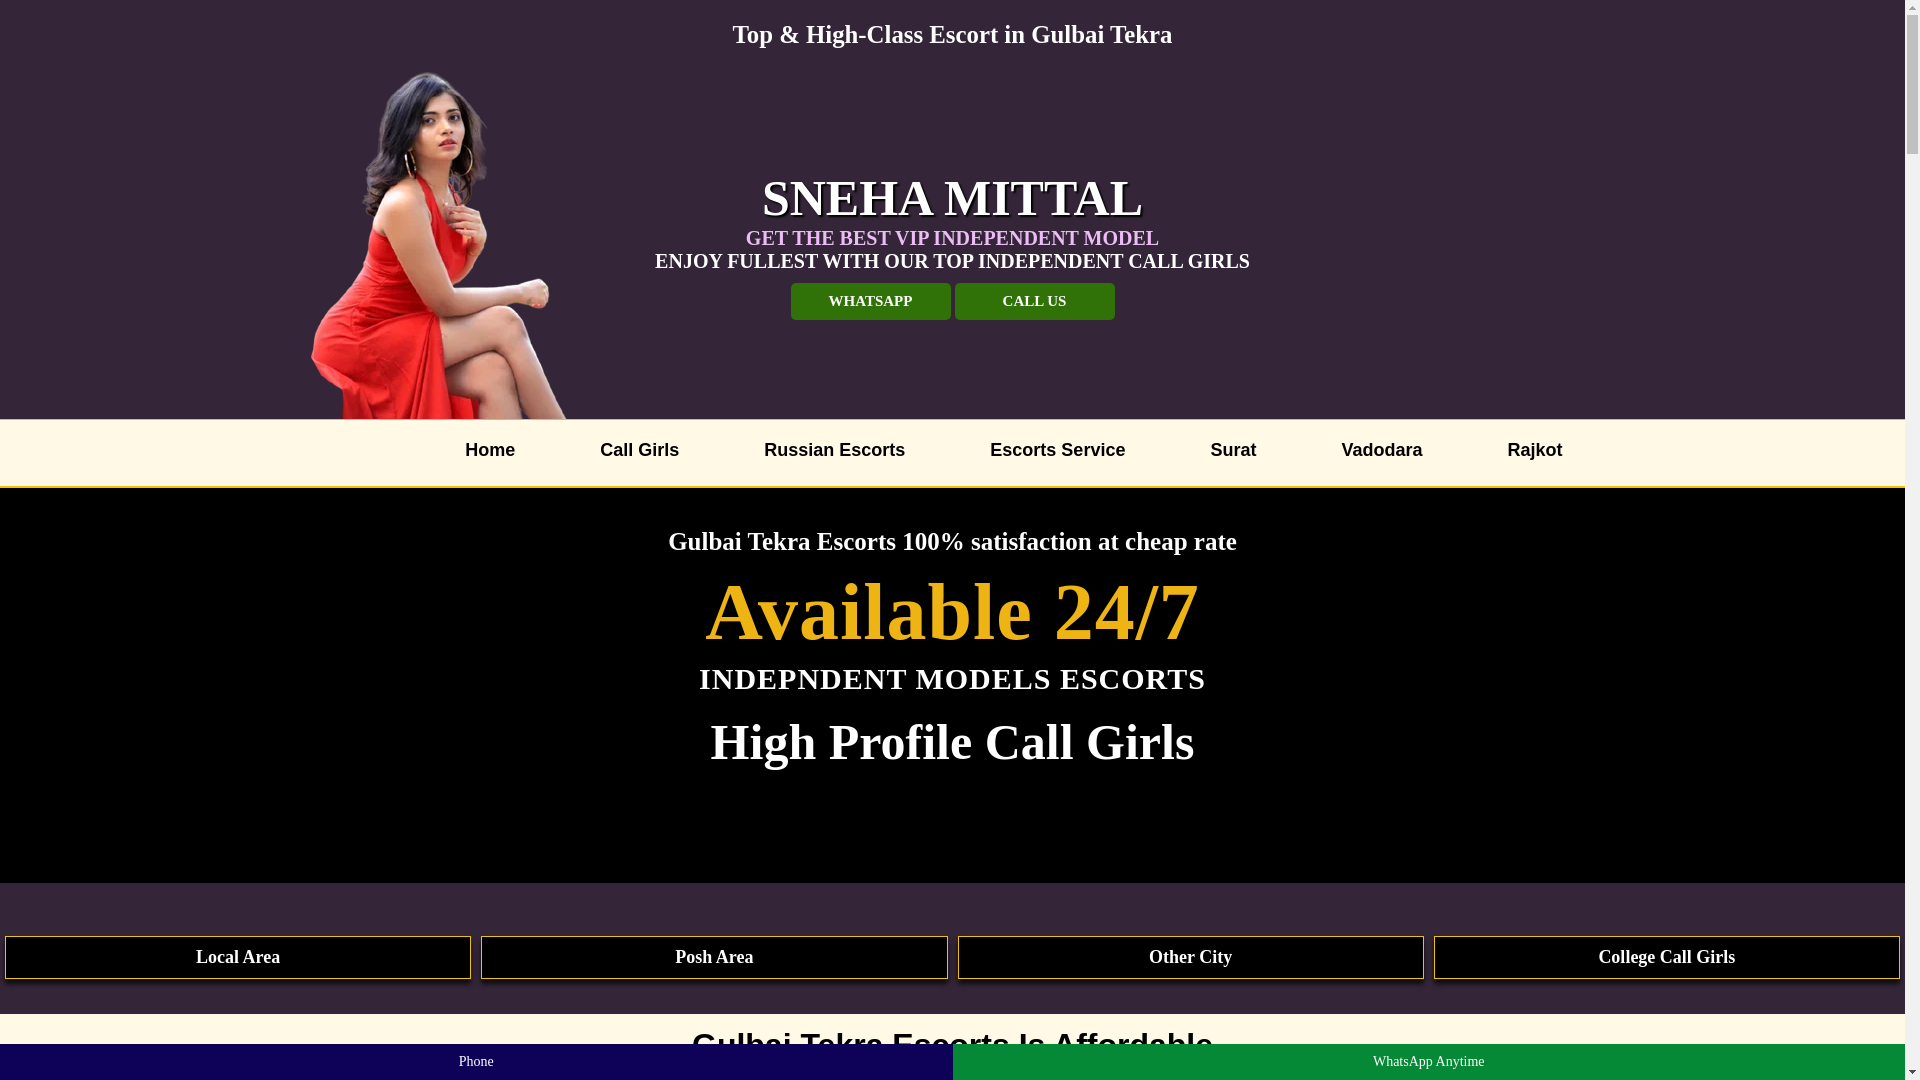 The width and height of the screenshot is (1920, 1080). I want to click on Escorts Service, so click(1047, 447).